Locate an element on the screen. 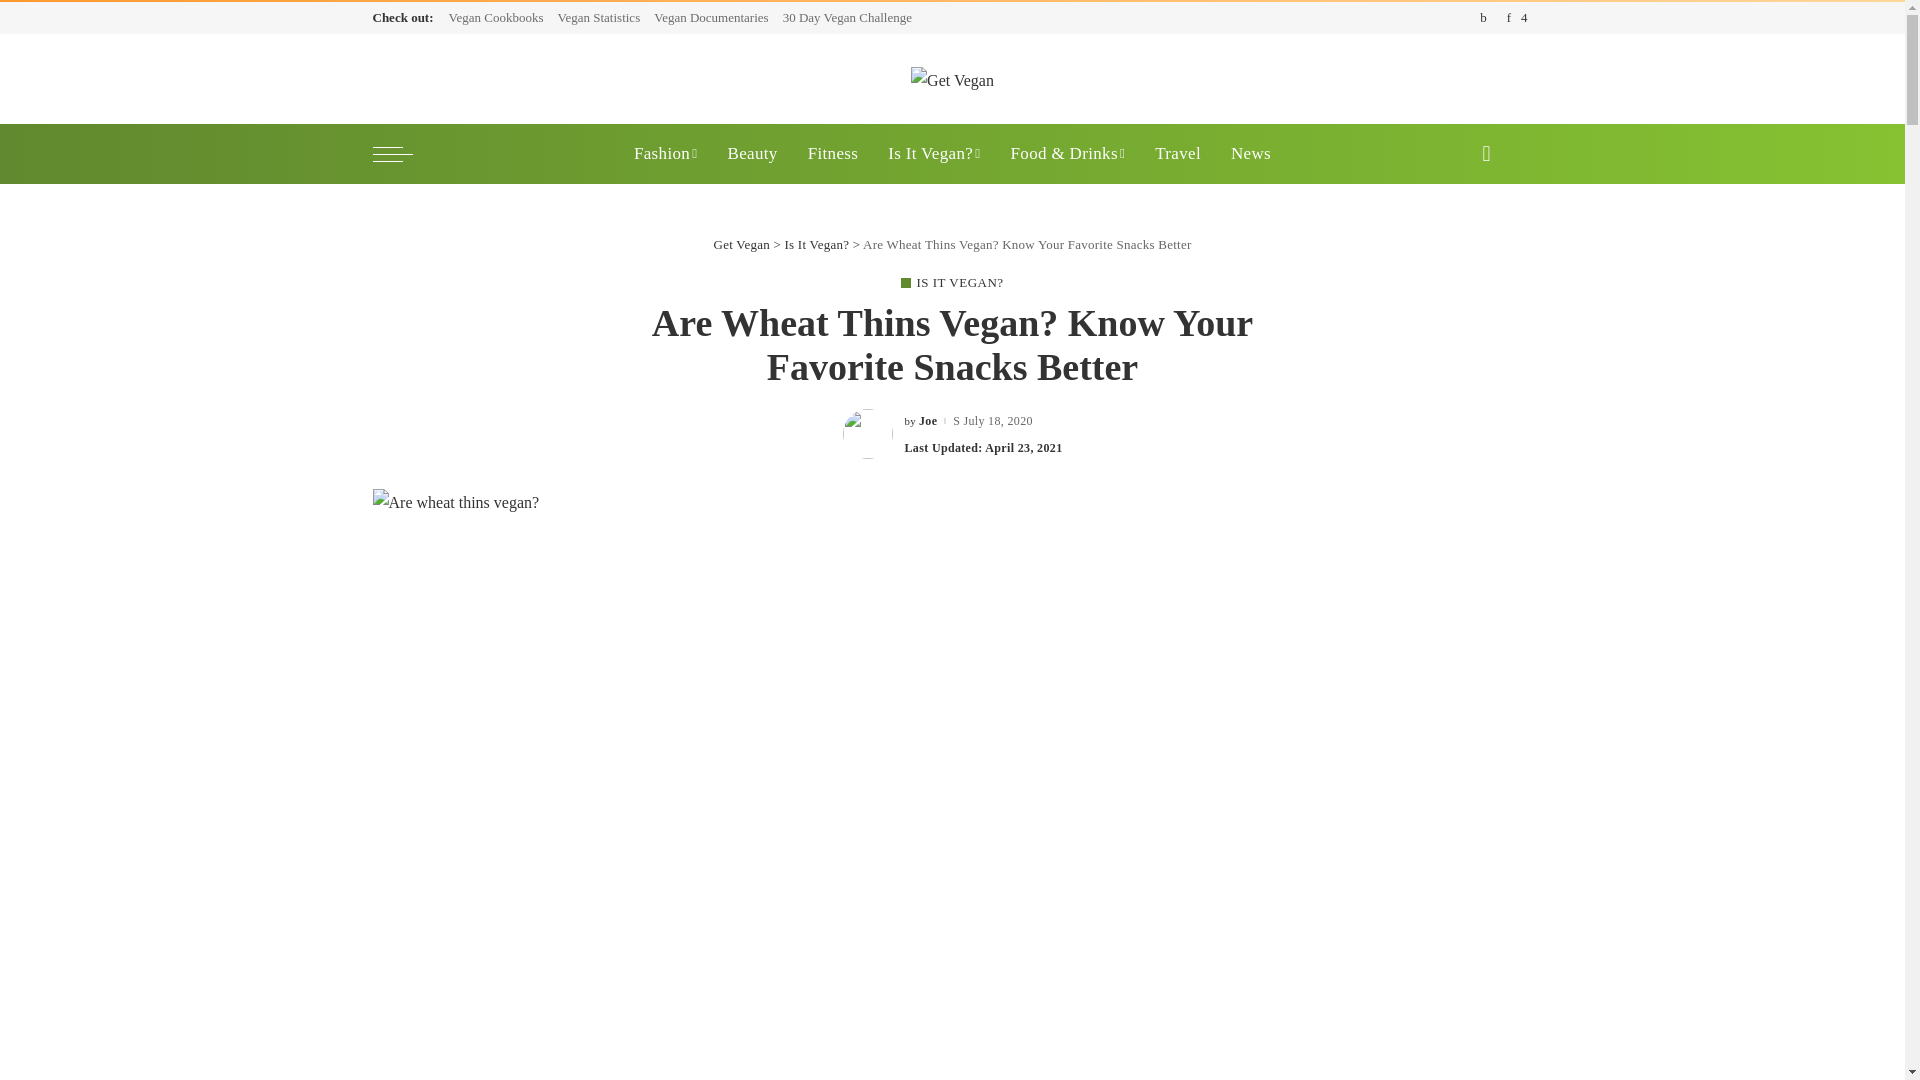 Image resolution: width=1920 pixels, height=1080 pixels. 30 Day Vegan Challenge is located at coordinates (847, 18).